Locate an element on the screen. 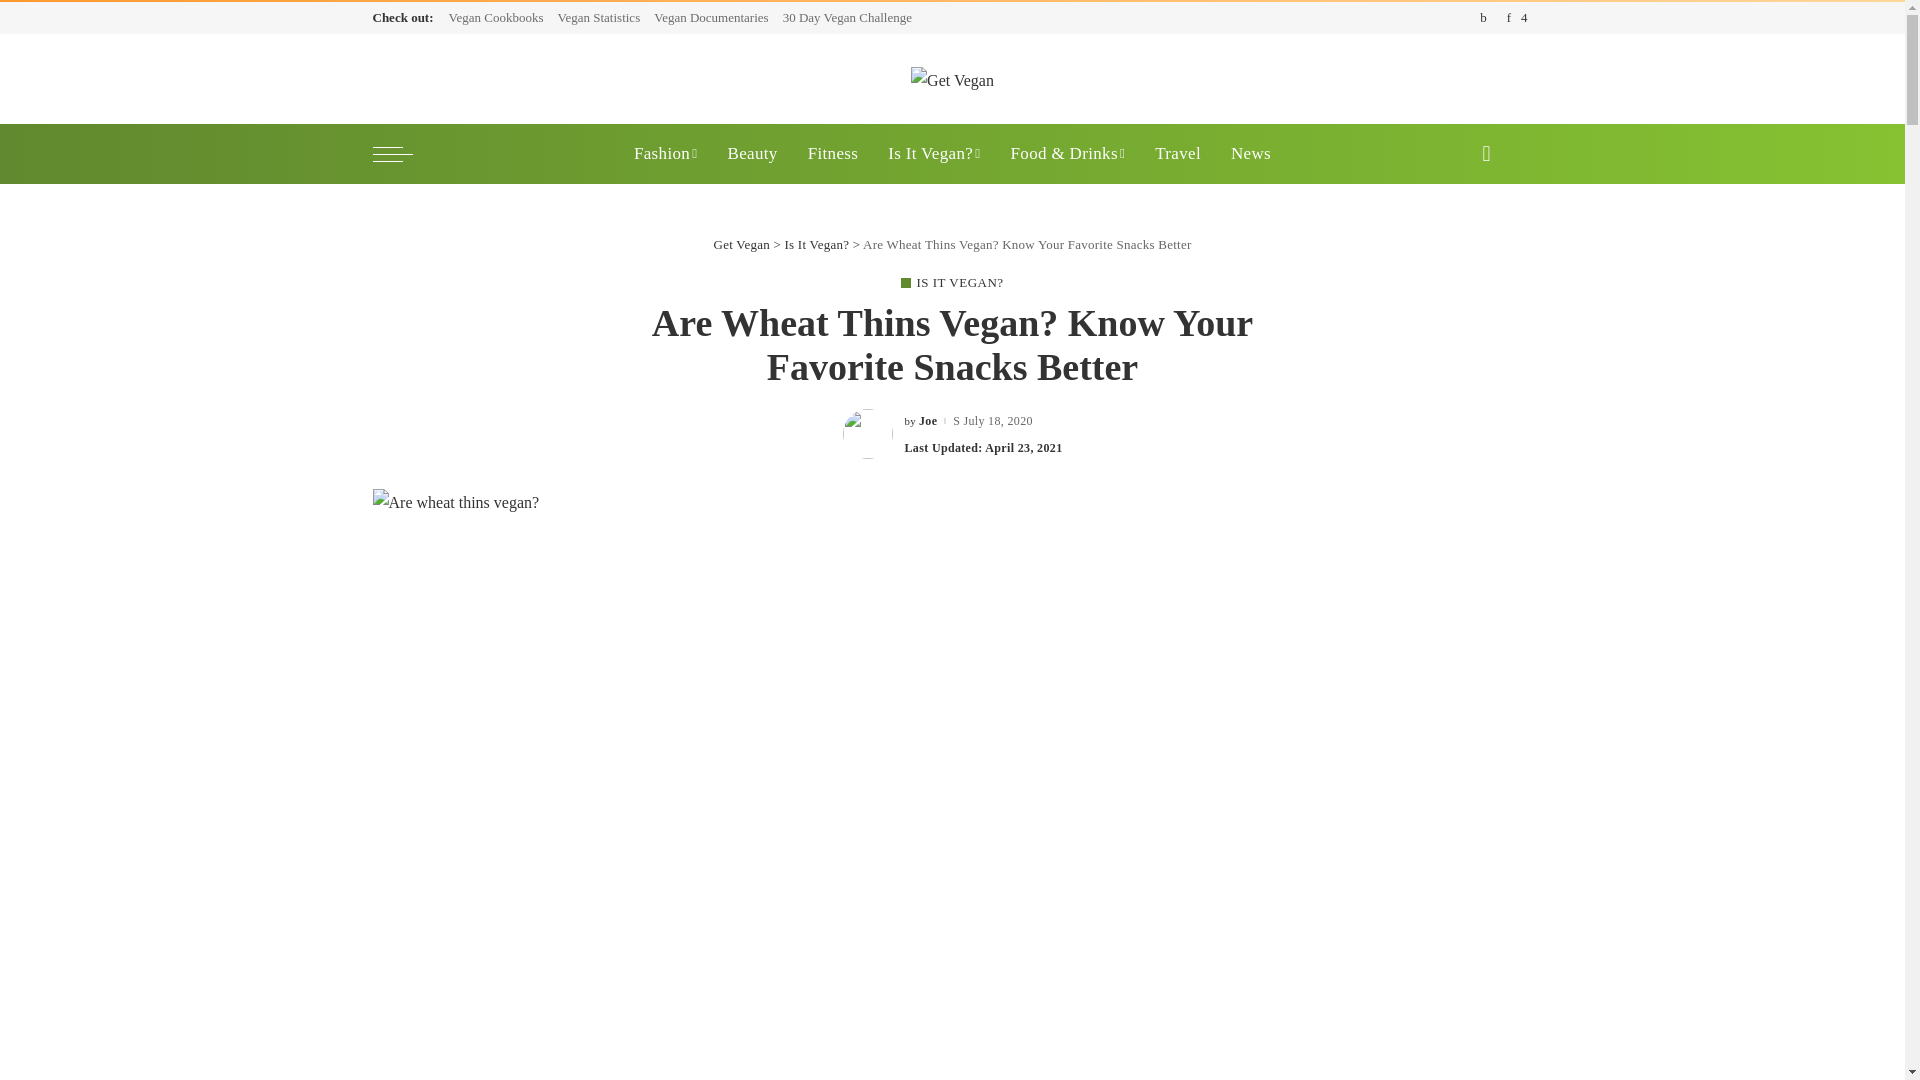 Image resolution: width=1920 pixels, height=1080 pixels. 30 Day Vegan Challenge is located at coordinates (847, 18).